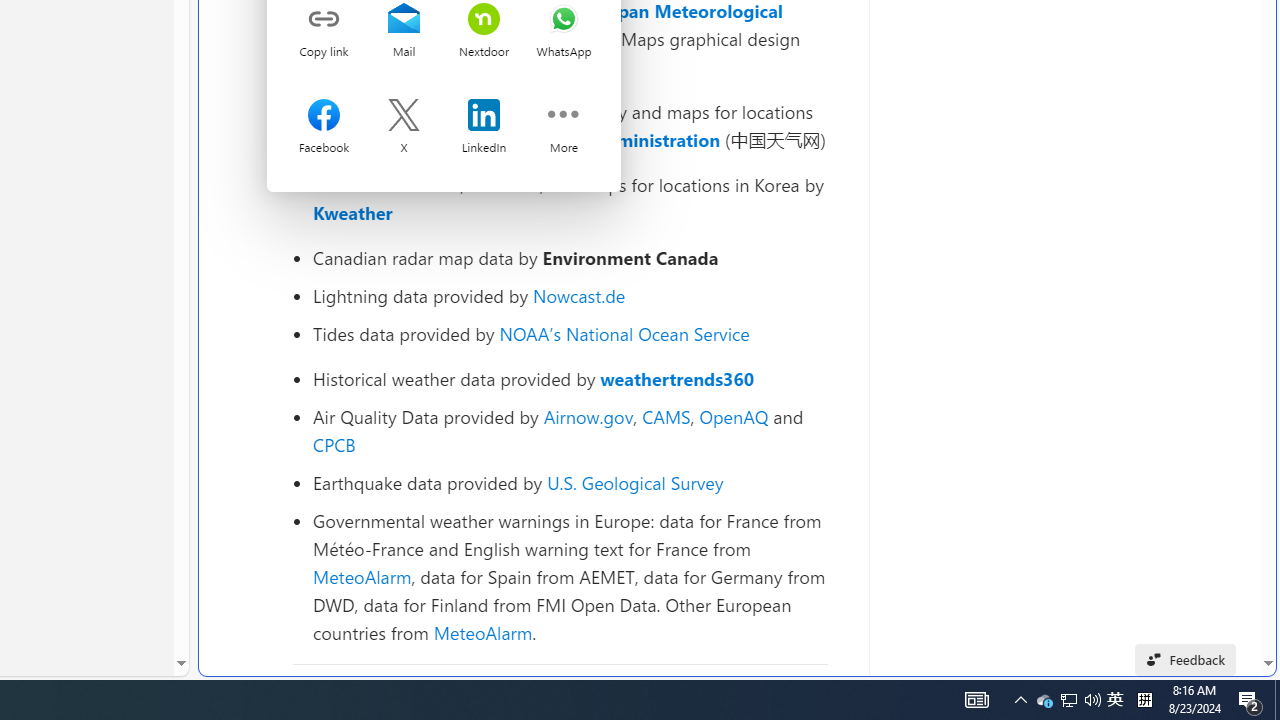  What do you see at coordinates (352, 212) in the screenshot?
I see `Kweather` at bounding box center [352, 212].